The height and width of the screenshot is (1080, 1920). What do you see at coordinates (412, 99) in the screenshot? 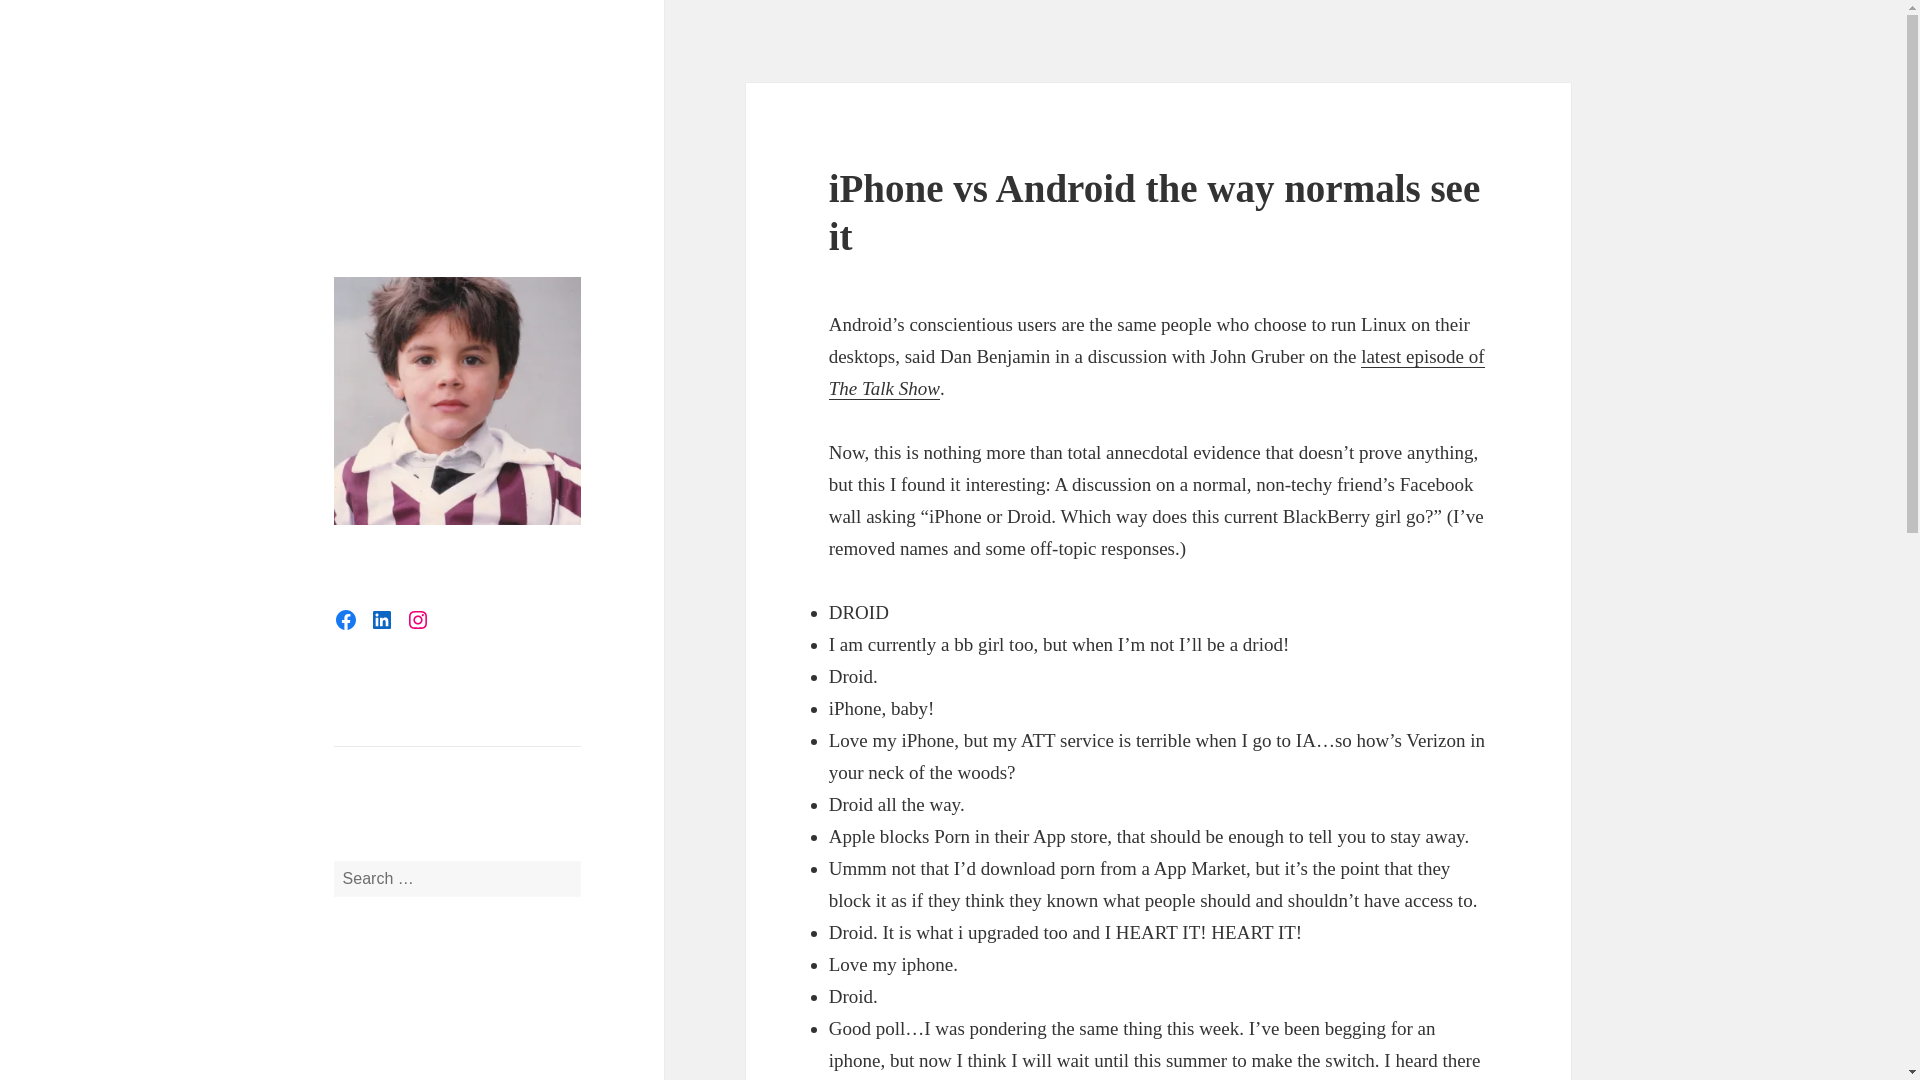
I see `Nick Bergus` at bounding box center [412, 99].